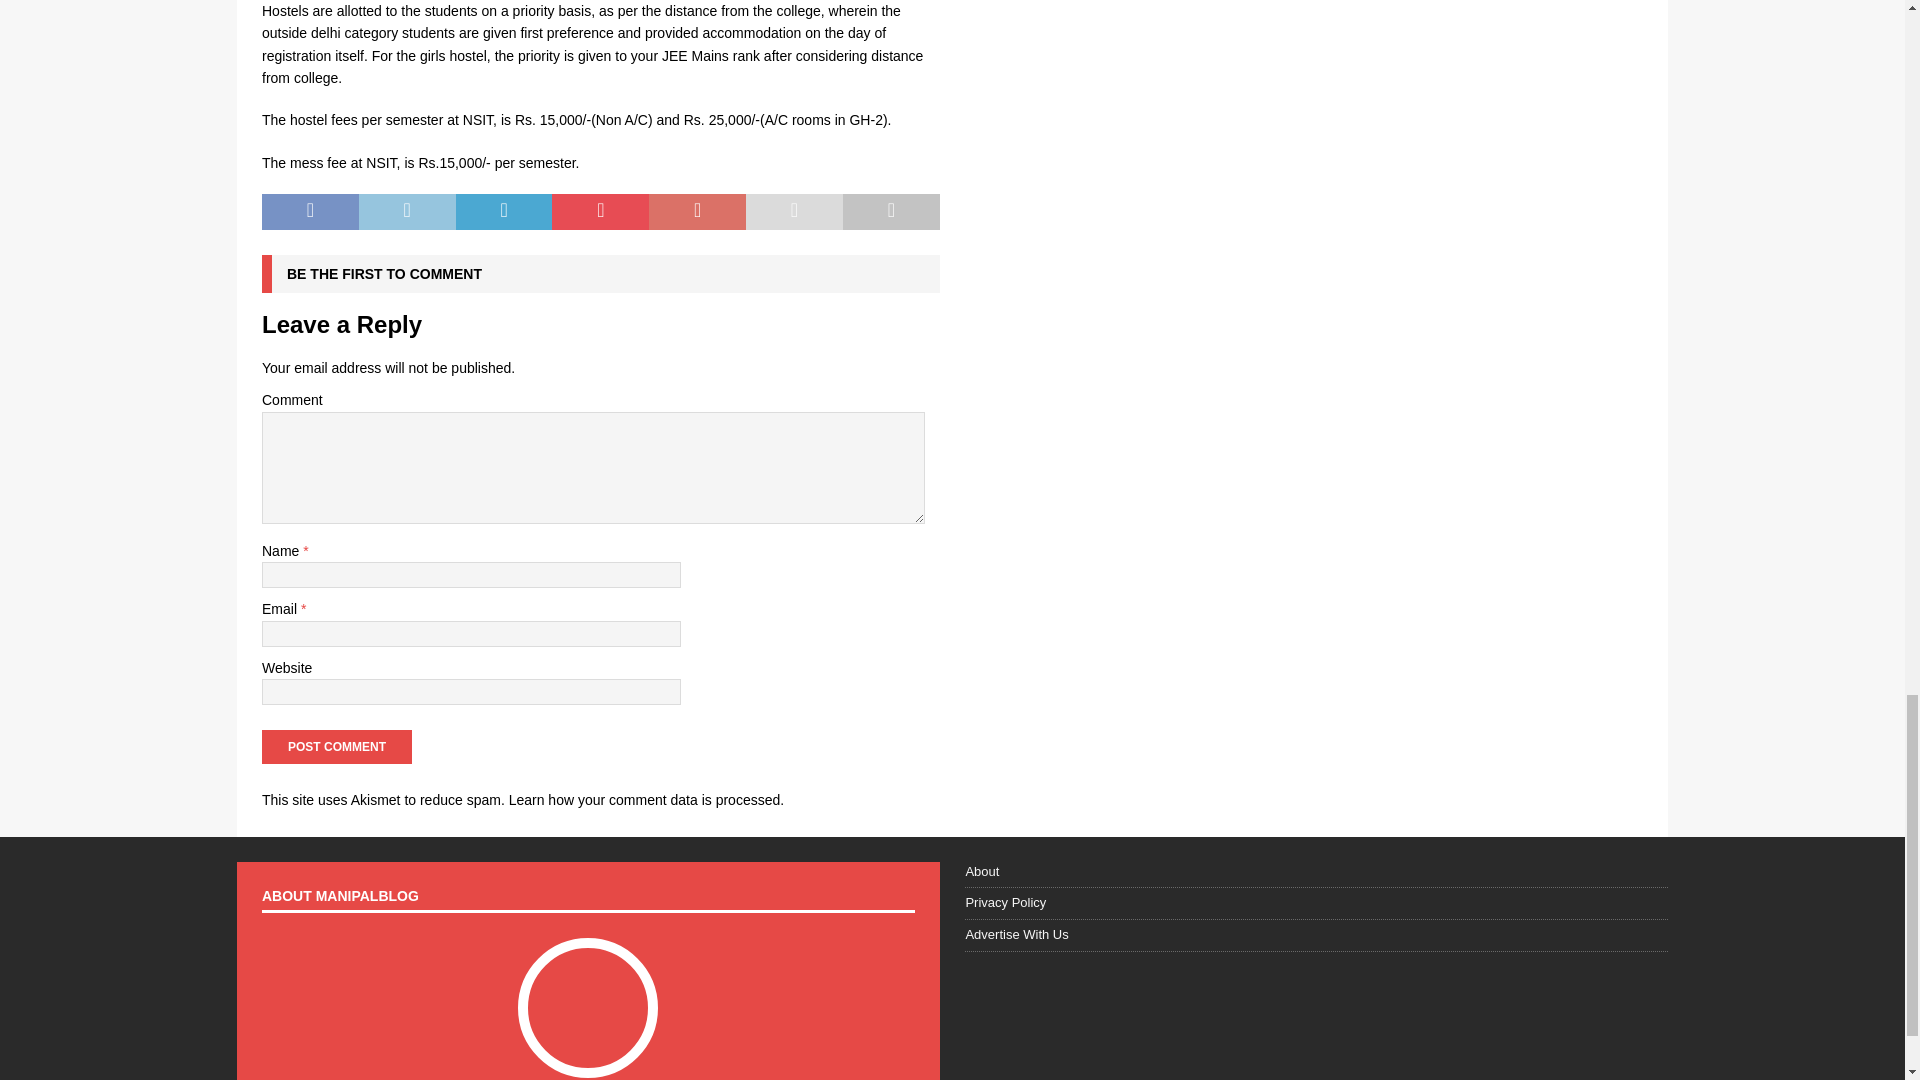 This screenshot has width=1920, height=1080. I want to click on Post Comment, so click(336, 746).